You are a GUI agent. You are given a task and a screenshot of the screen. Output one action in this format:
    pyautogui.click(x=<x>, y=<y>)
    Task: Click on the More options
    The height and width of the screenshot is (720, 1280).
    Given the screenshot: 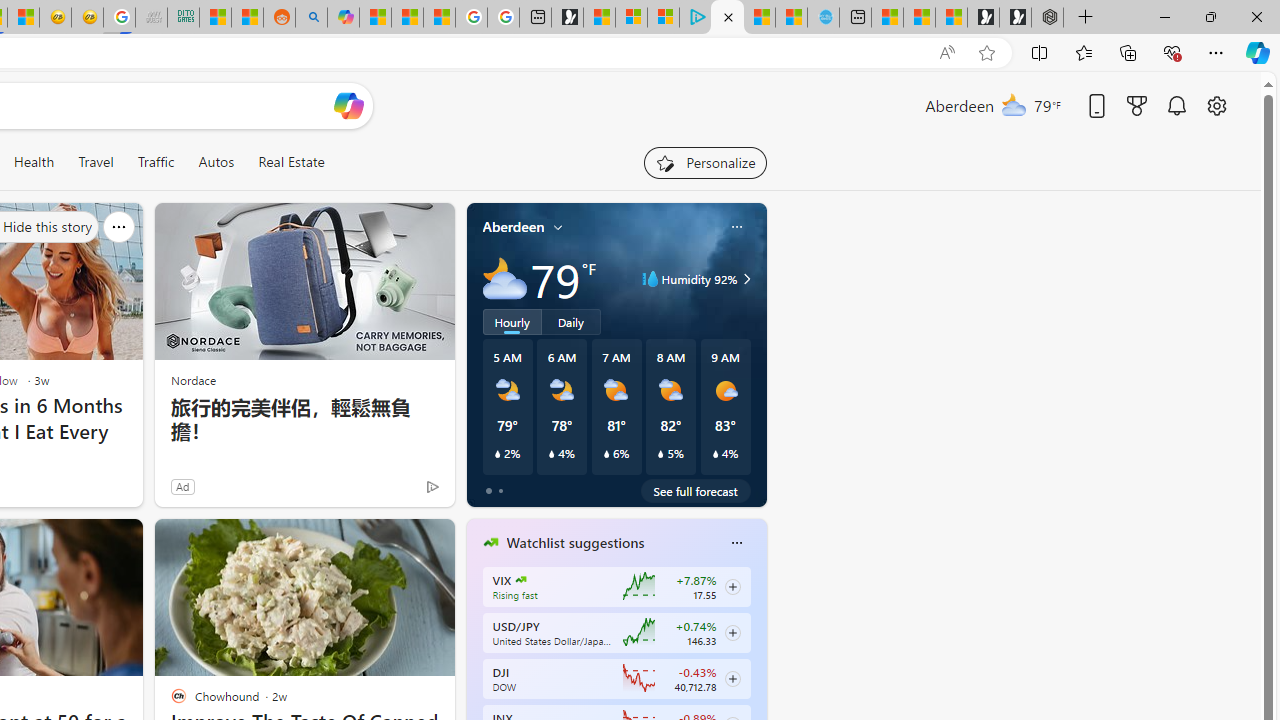 What is the action you would take?
    pyautogui.click(x=736, y=543)
    